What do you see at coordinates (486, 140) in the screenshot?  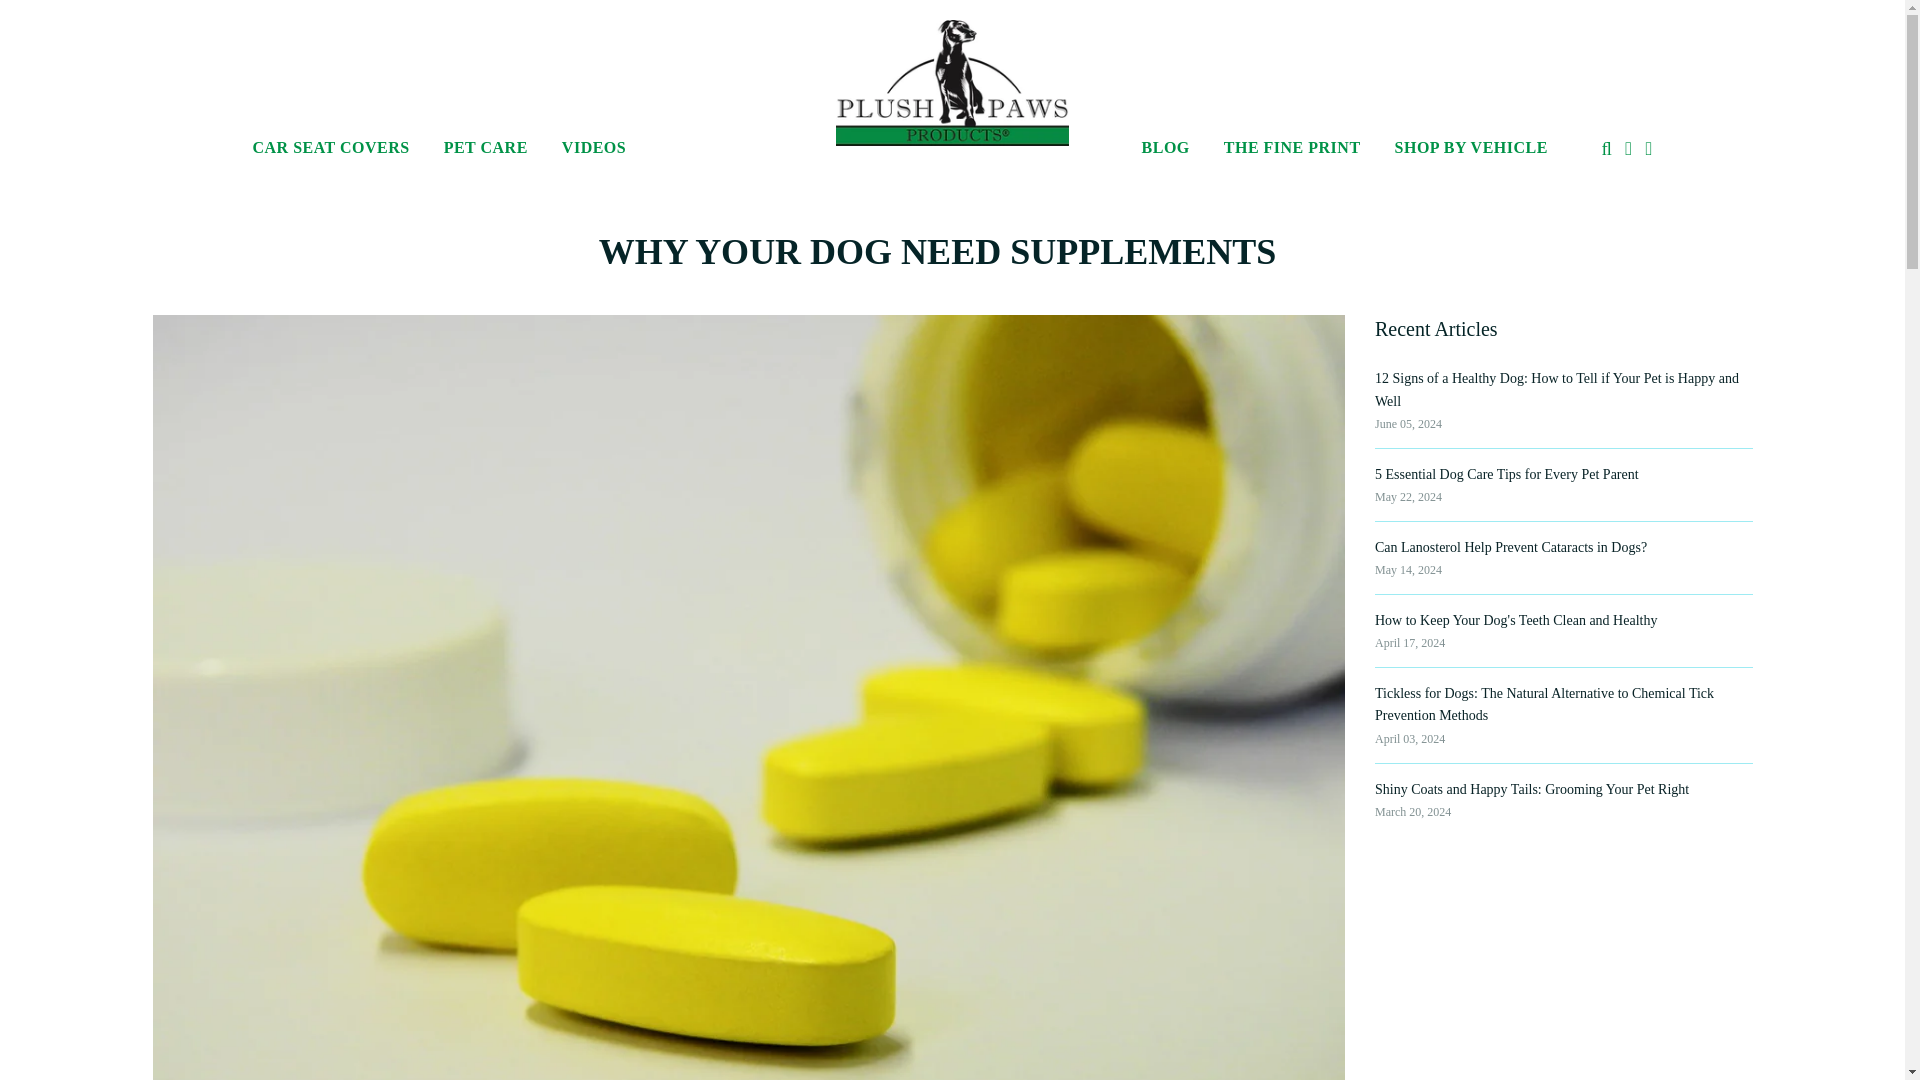 I see `PET CARE` at bounding box center [486, 140].